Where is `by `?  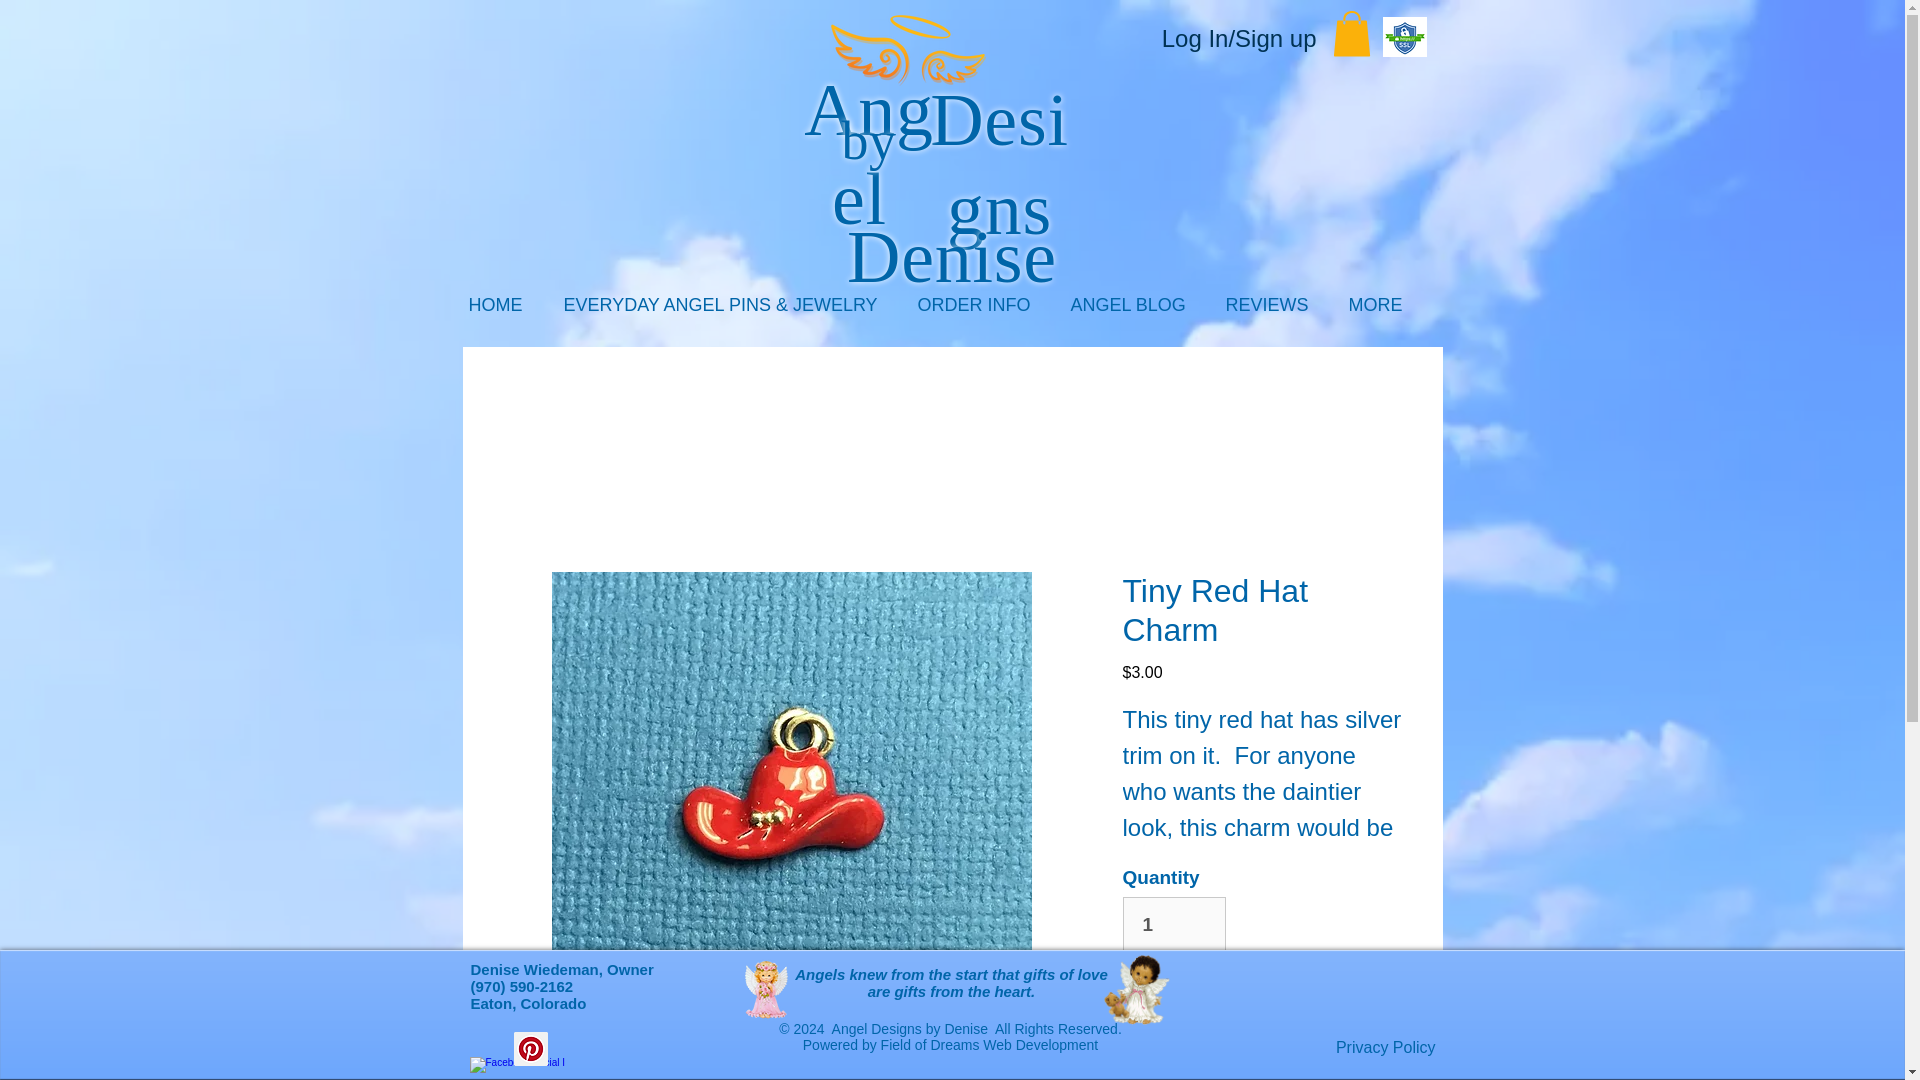 by  is located at coordinates (868, 174).